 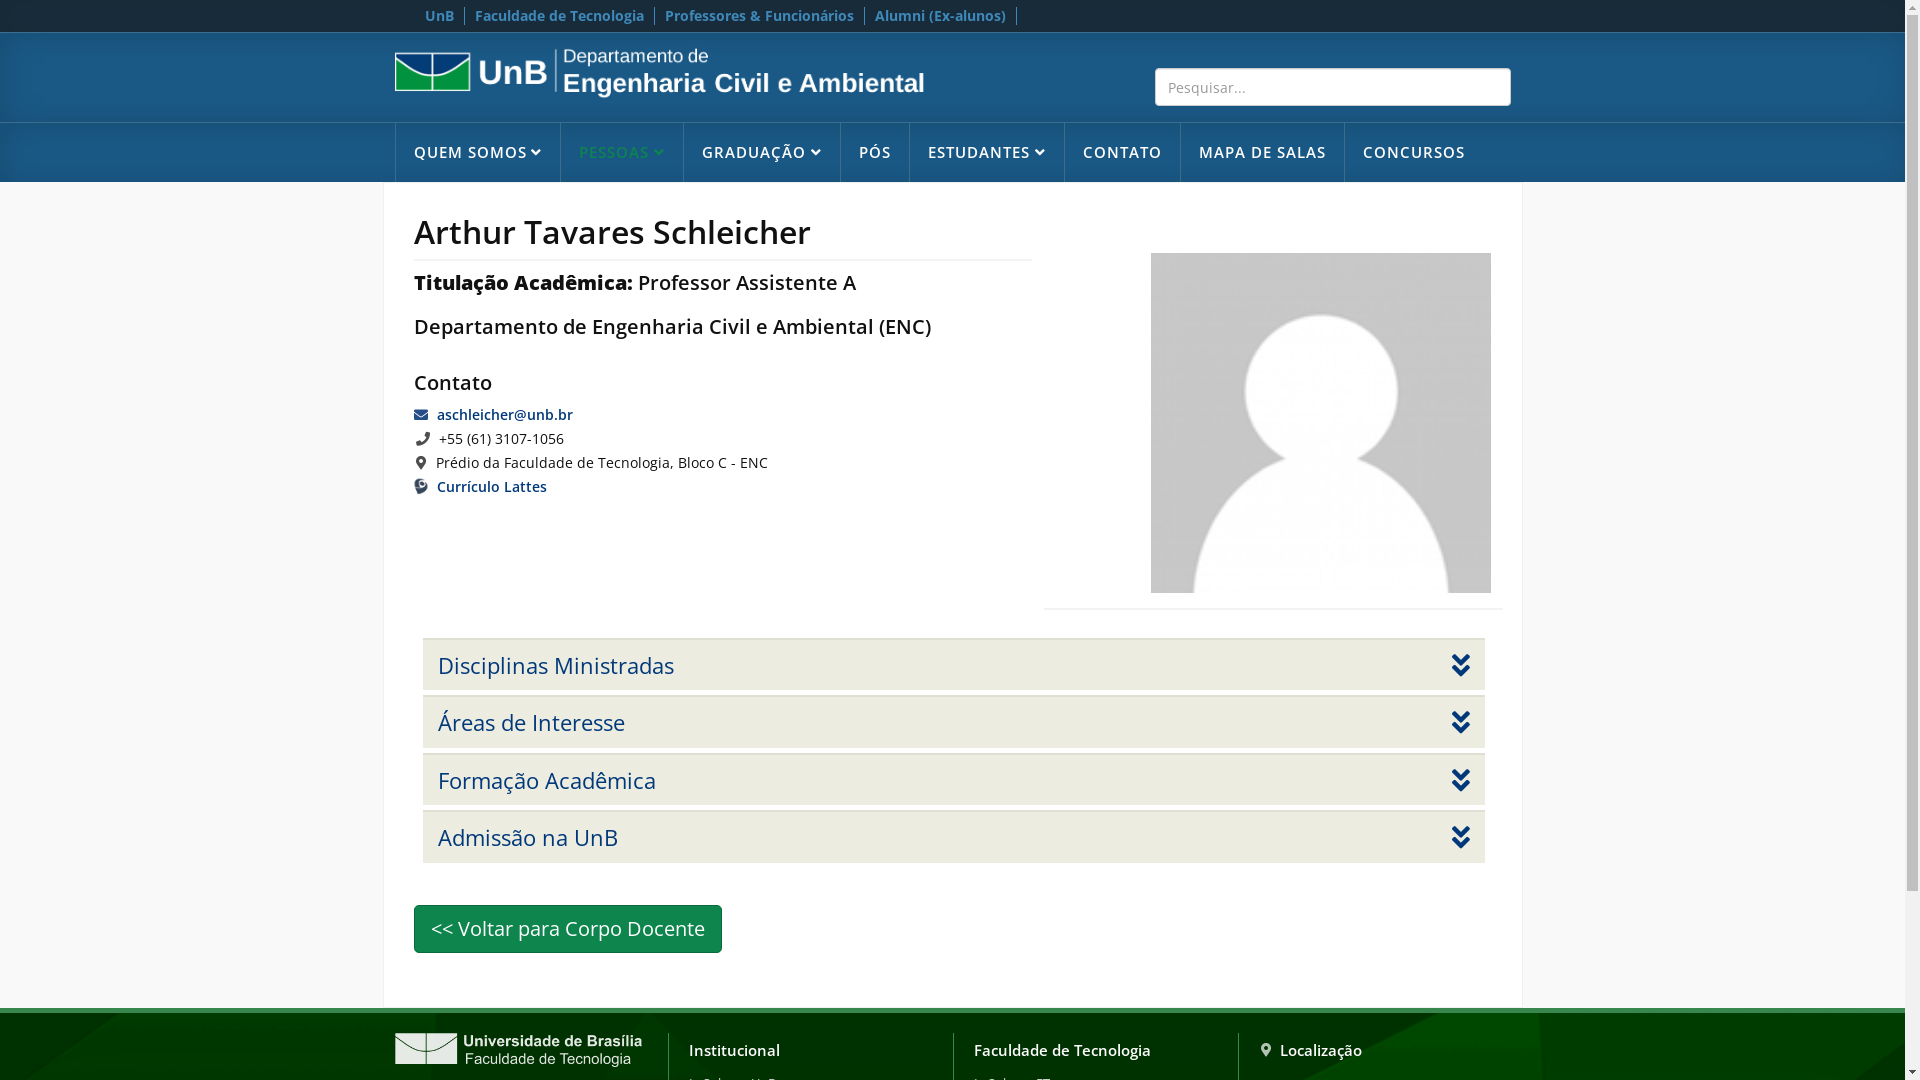 What do you see at coordinates (504, 414) in the screenshot?
I see `aschleicher@unb.br` at bounding box center [504, 414].